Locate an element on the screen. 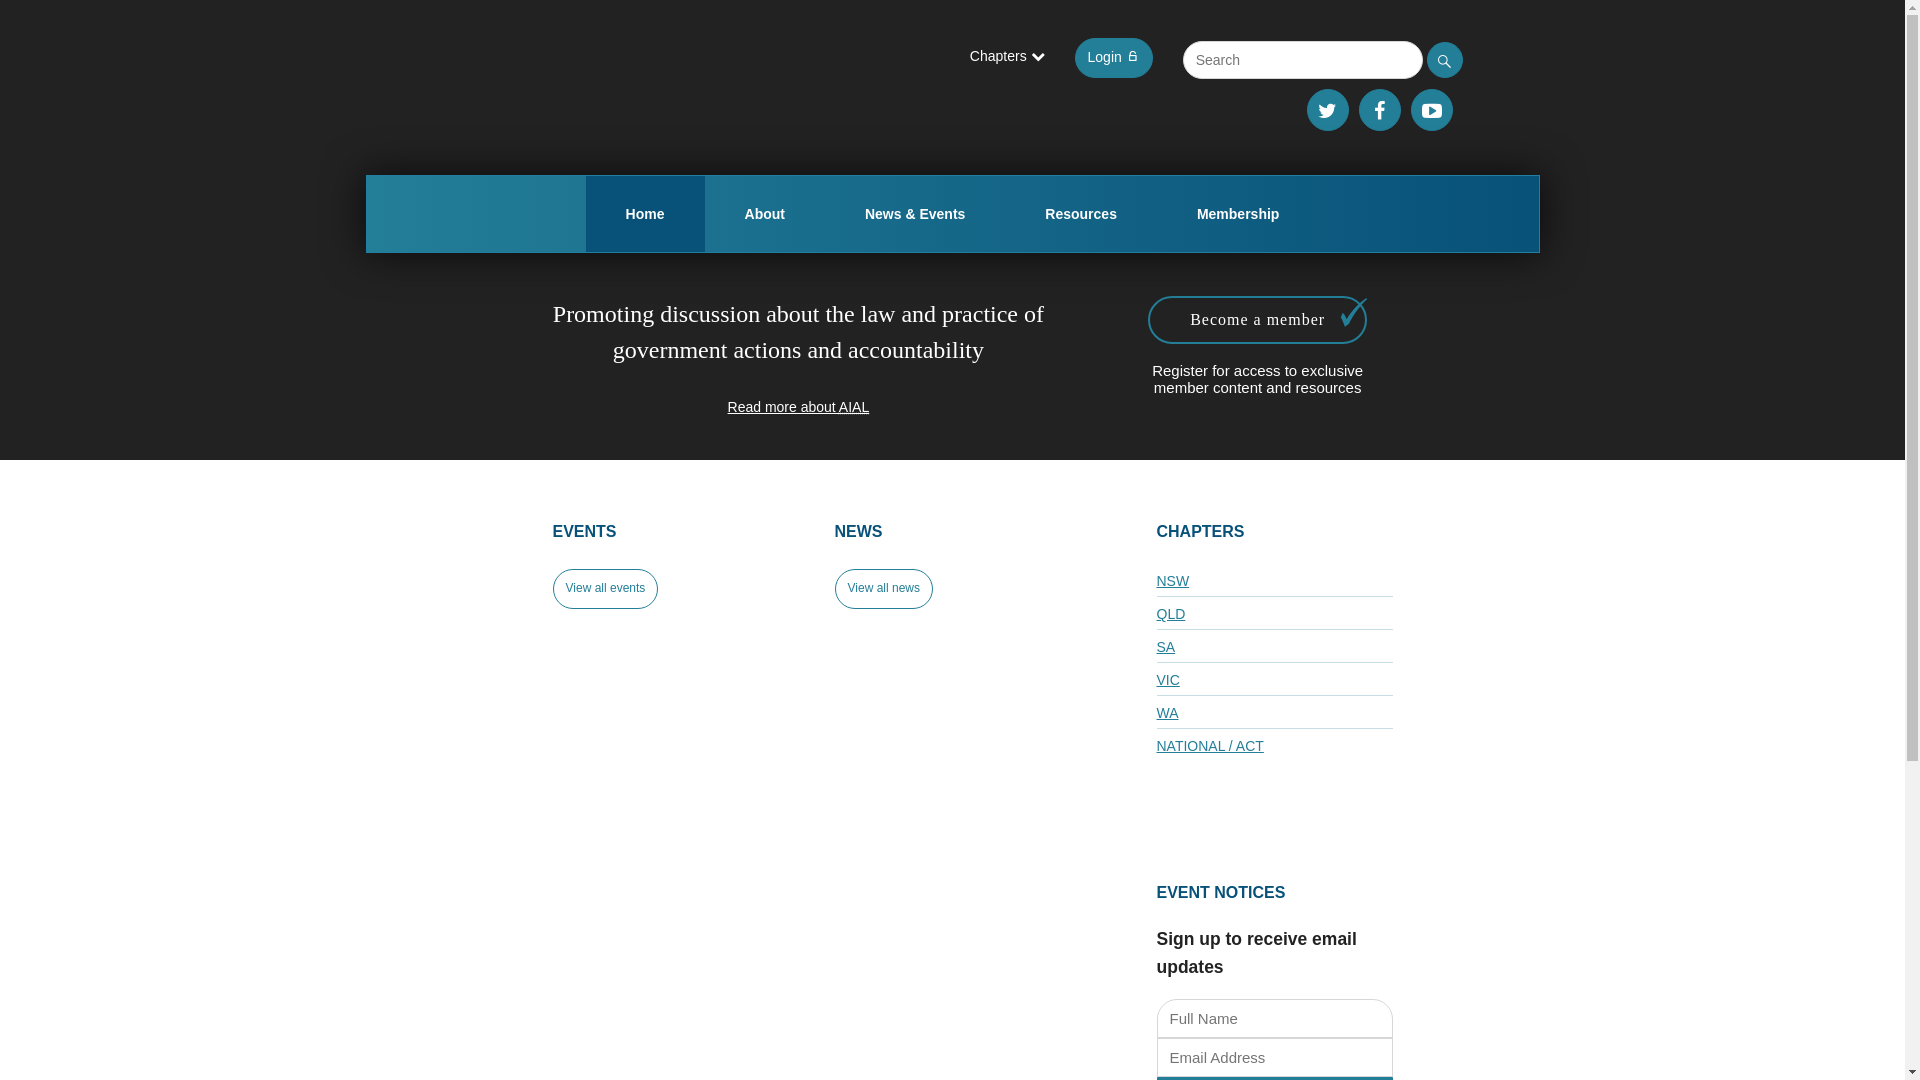  About is located at coordinates (765, 214).